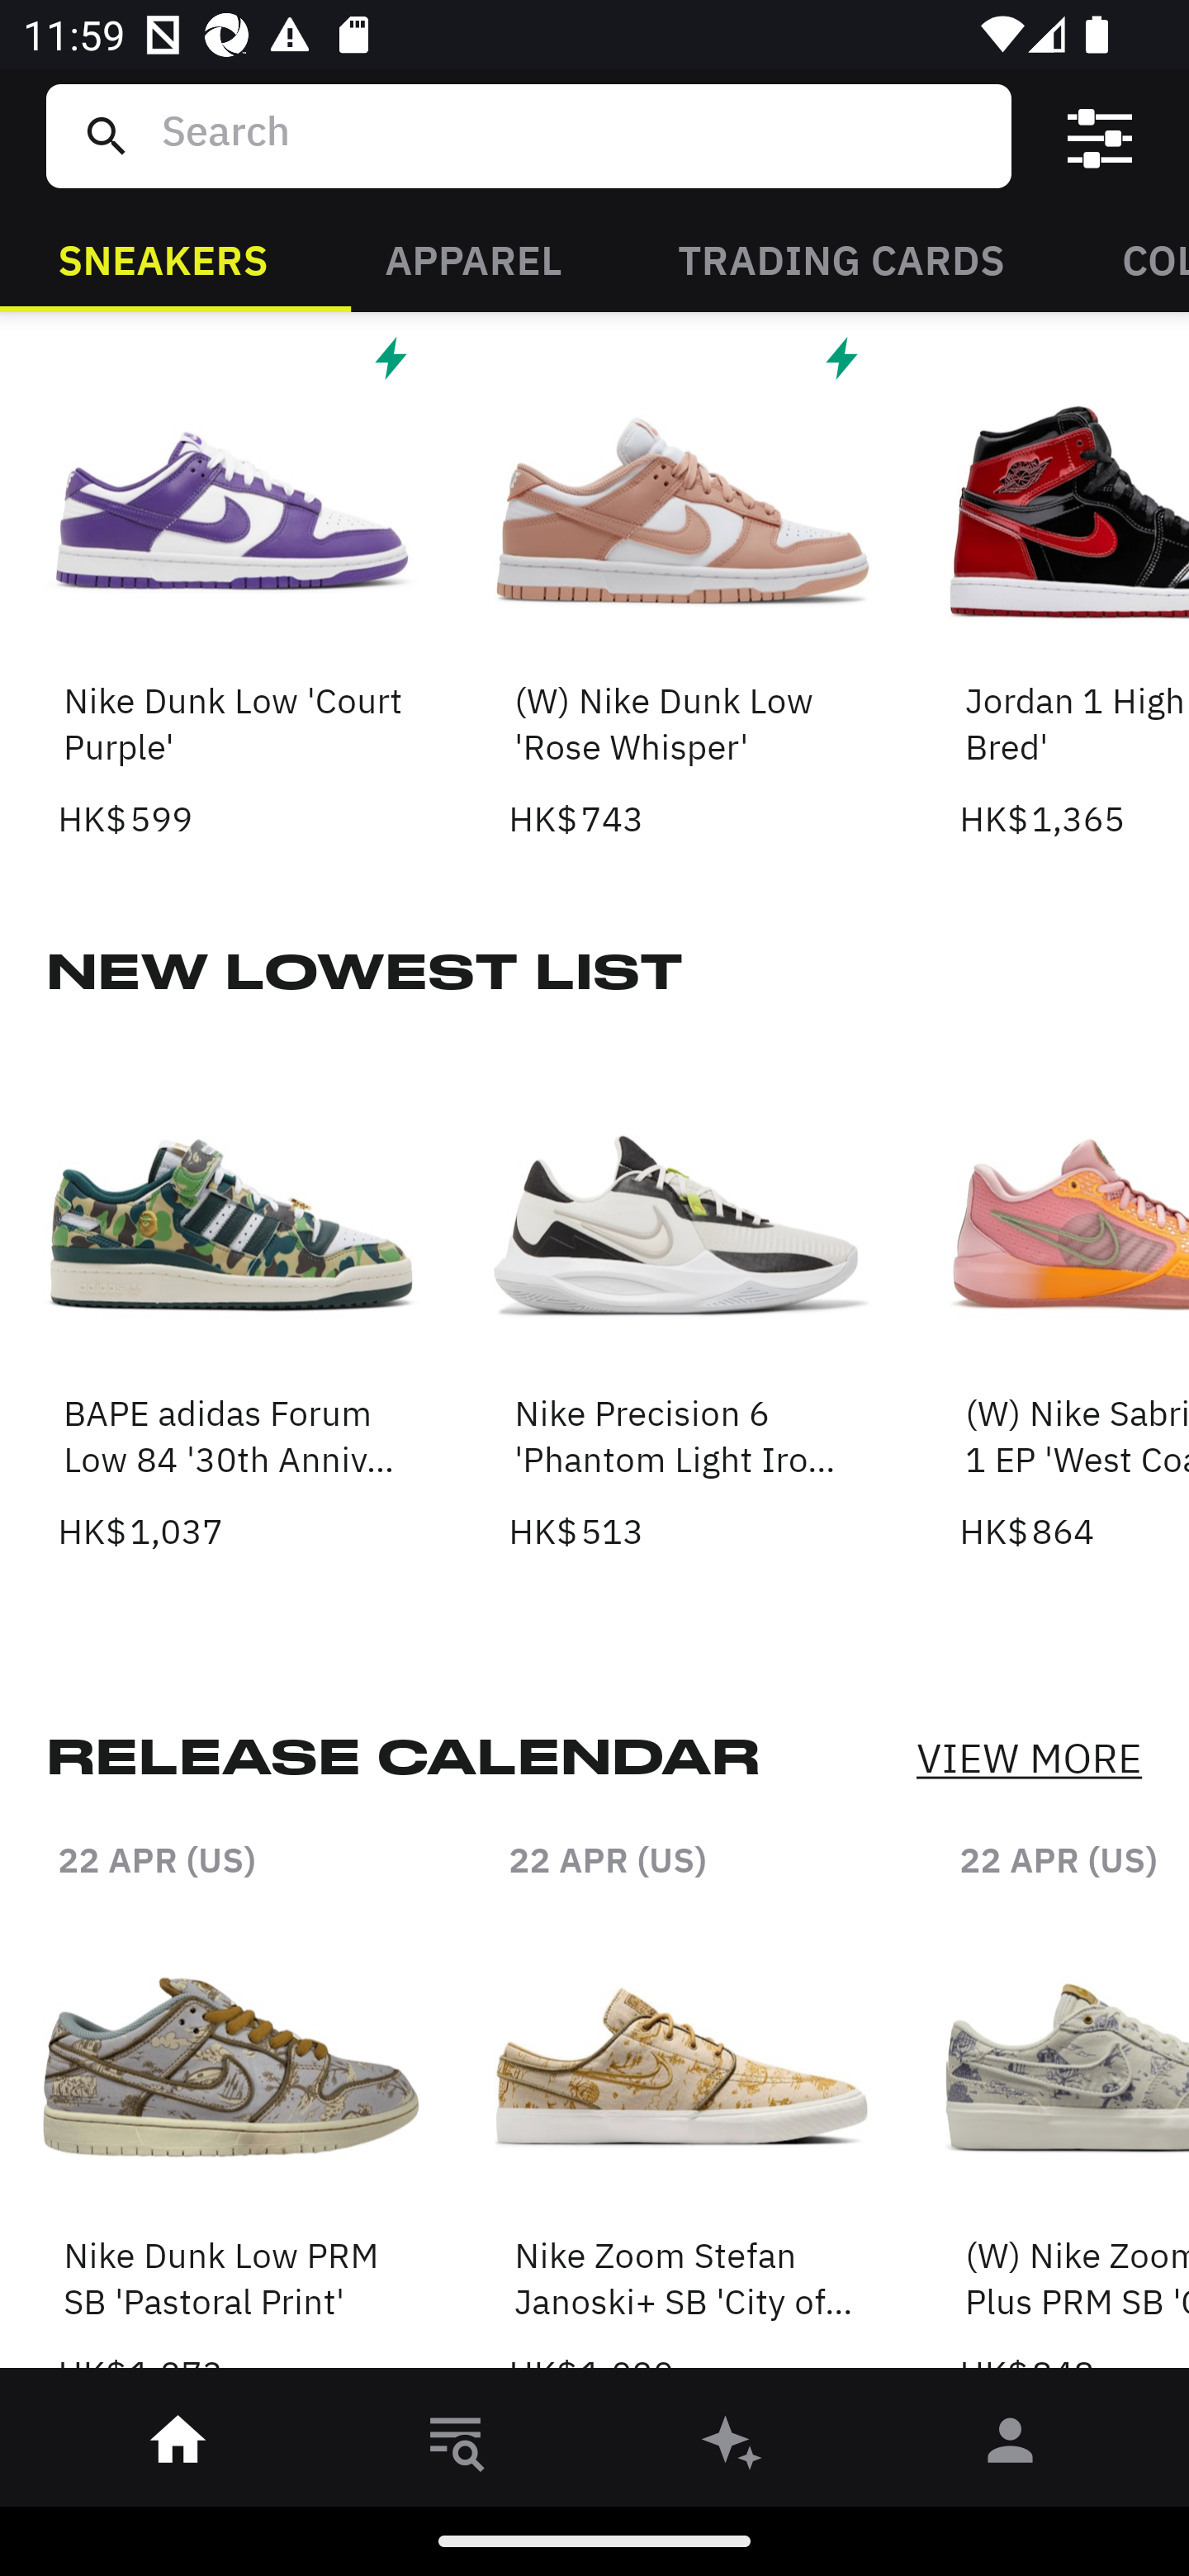 This screenshot has height=2576, width=1189. What do you see at coordinates (574, 135) in the screenshot?
I see `Search` at bounding box center [574, 135].